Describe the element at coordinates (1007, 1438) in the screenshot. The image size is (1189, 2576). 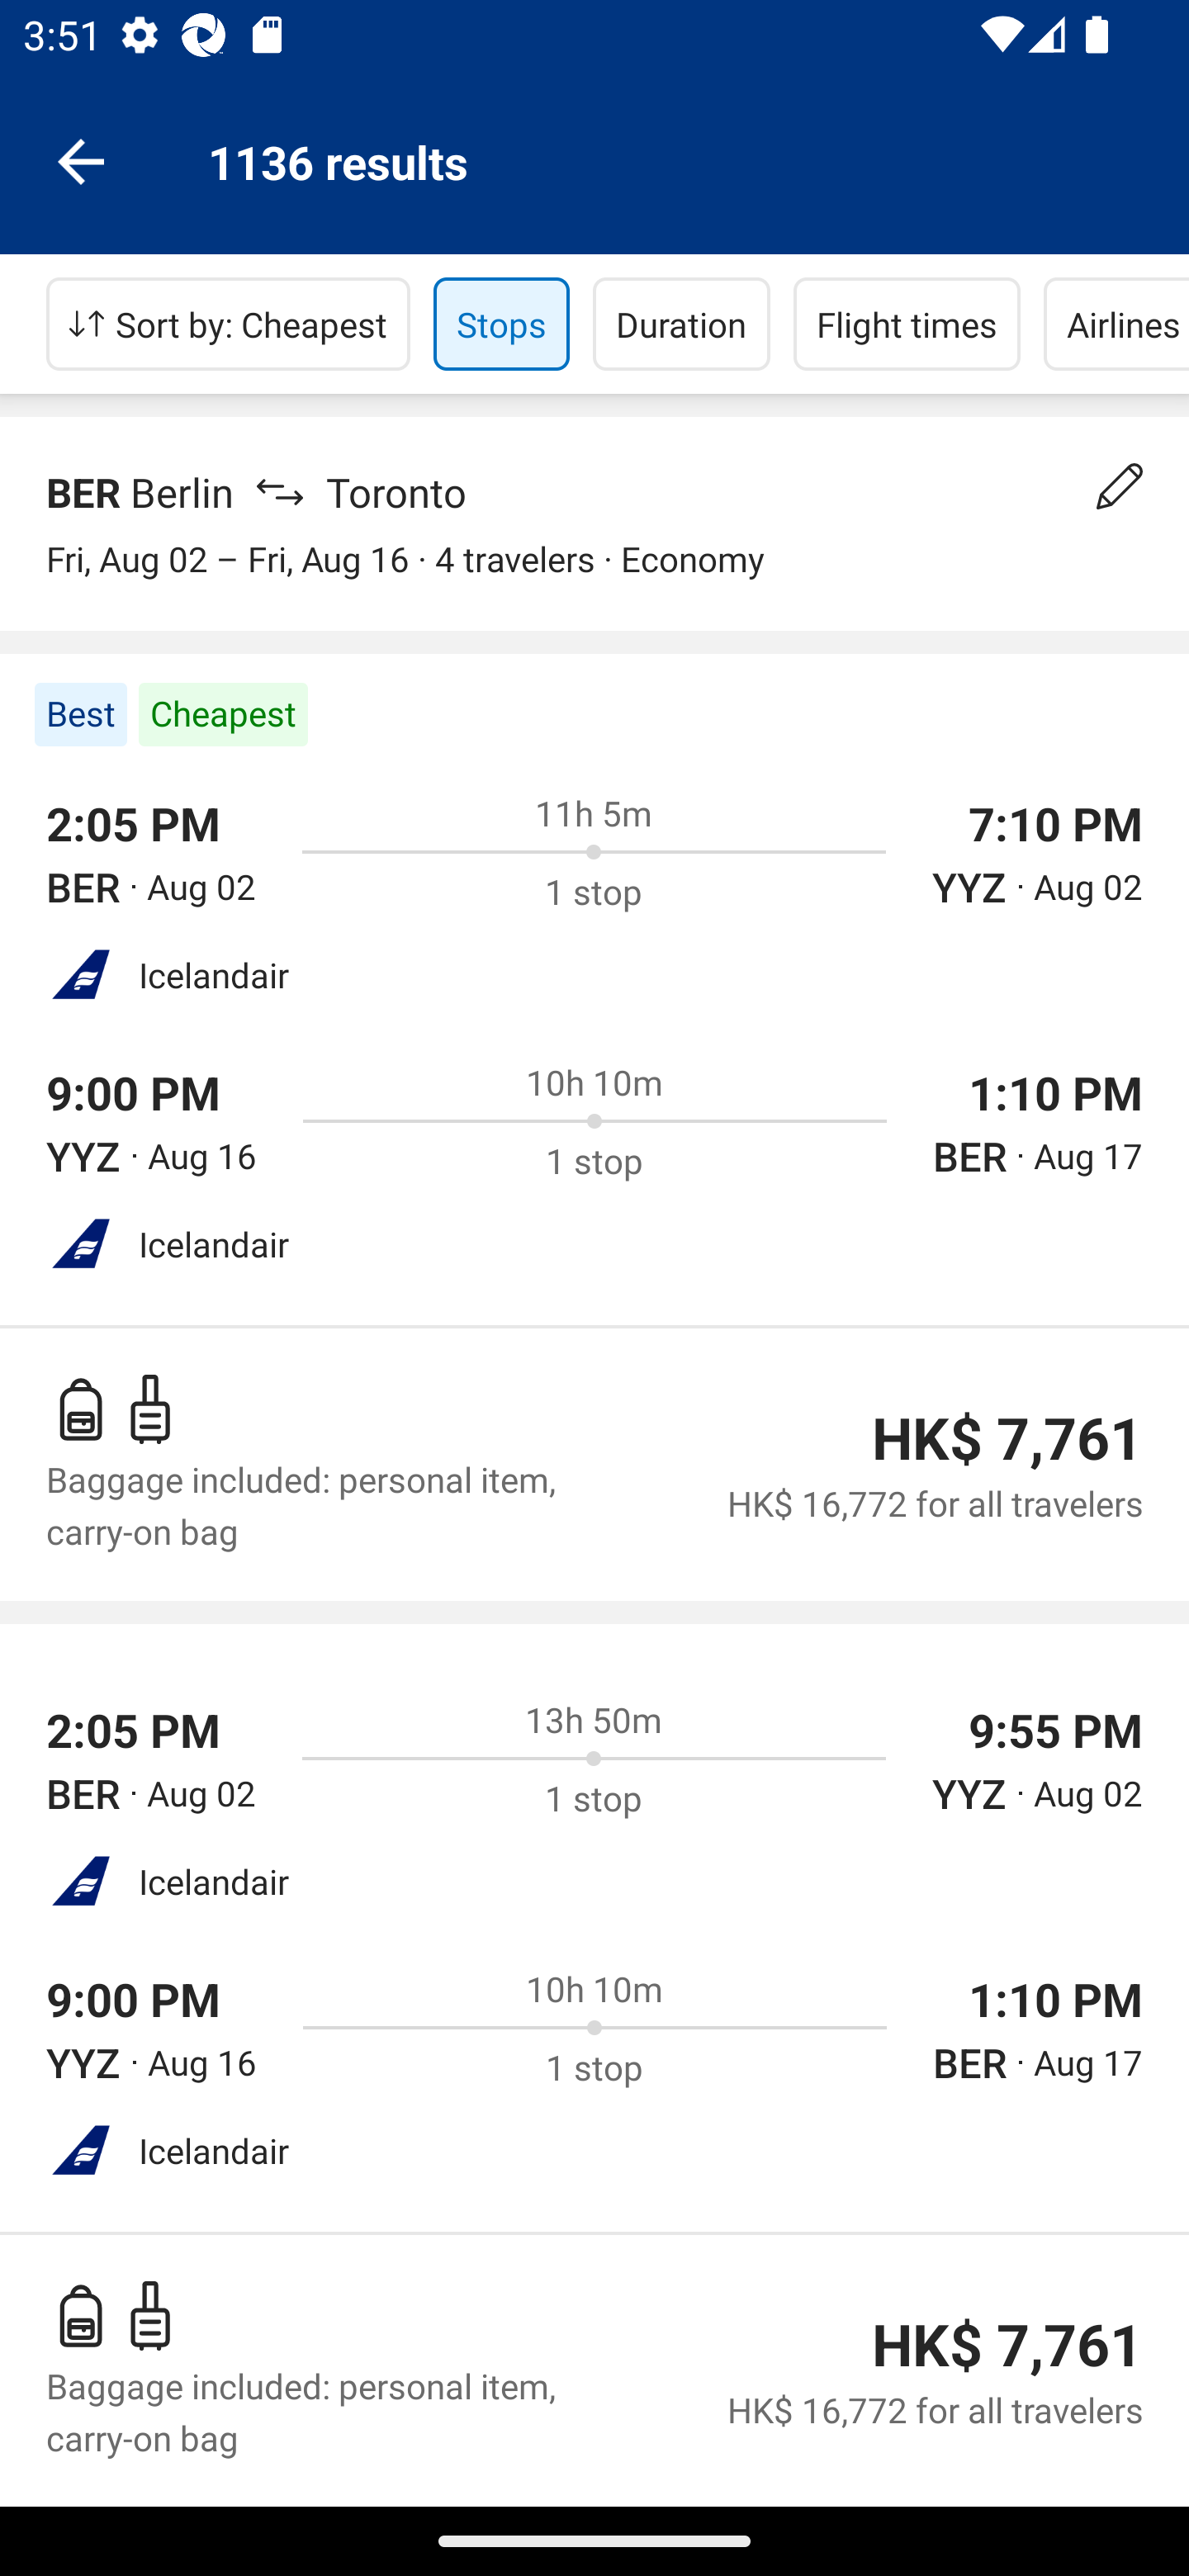
I see `HK$ 7,761` at that location.